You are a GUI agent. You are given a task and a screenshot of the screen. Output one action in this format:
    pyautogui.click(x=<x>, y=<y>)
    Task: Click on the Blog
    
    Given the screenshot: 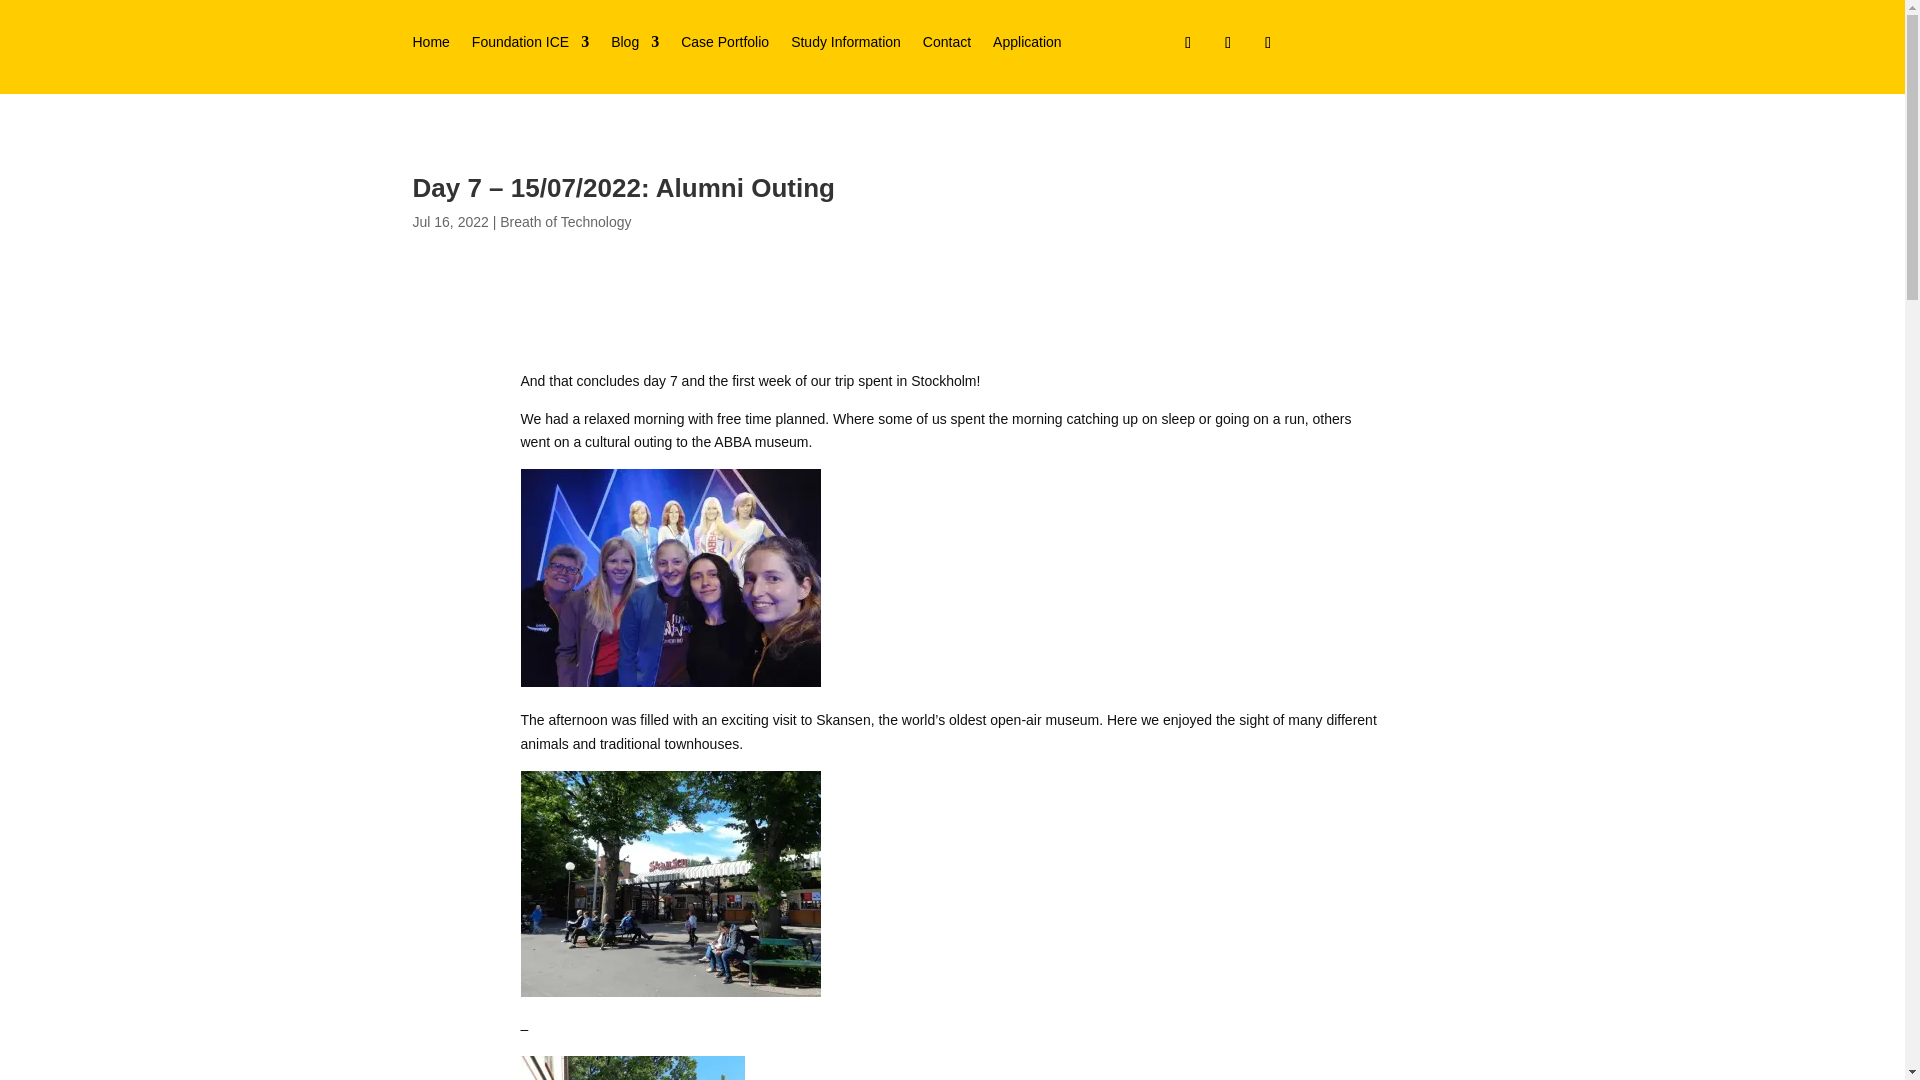 What is the action you would take?
    pyautogui.click(x=634, y=46)
    